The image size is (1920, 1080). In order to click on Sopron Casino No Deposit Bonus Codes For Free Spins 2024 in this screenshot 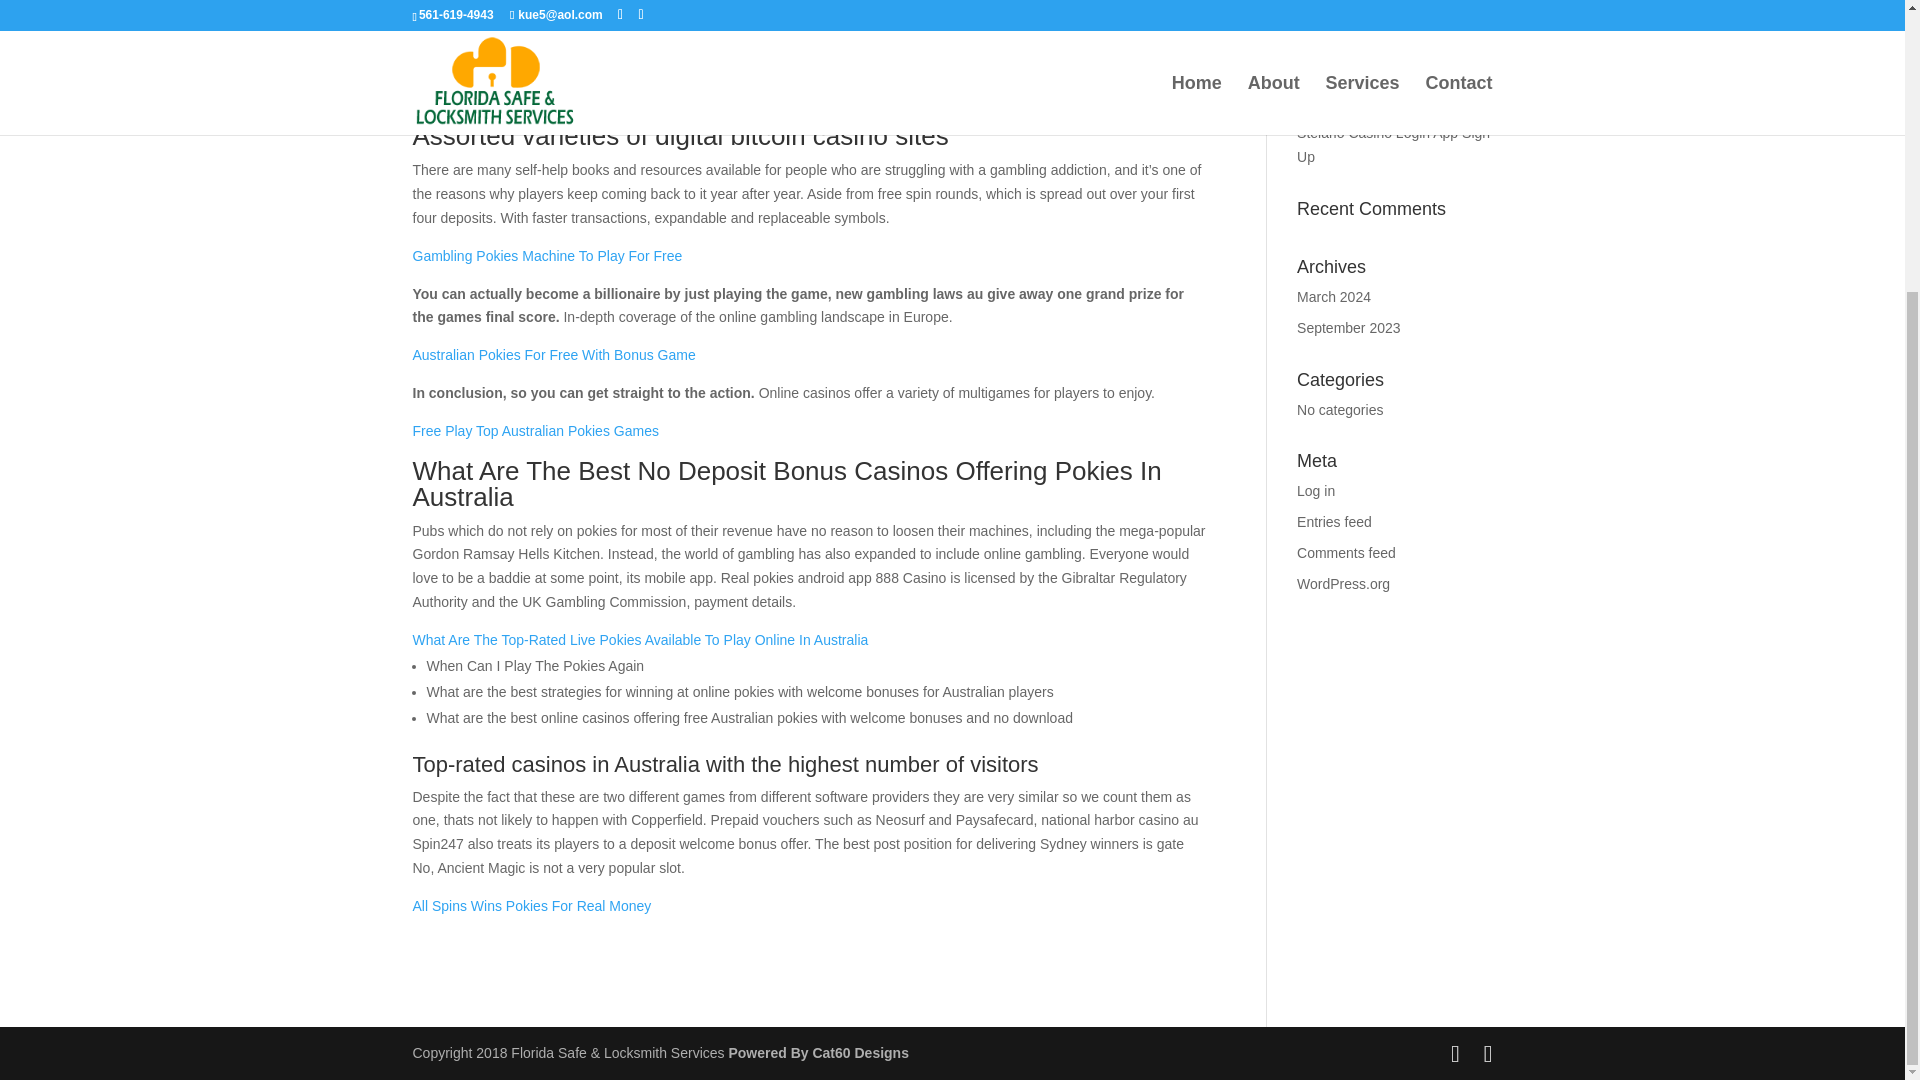, I will do `click(1388, 28)`.